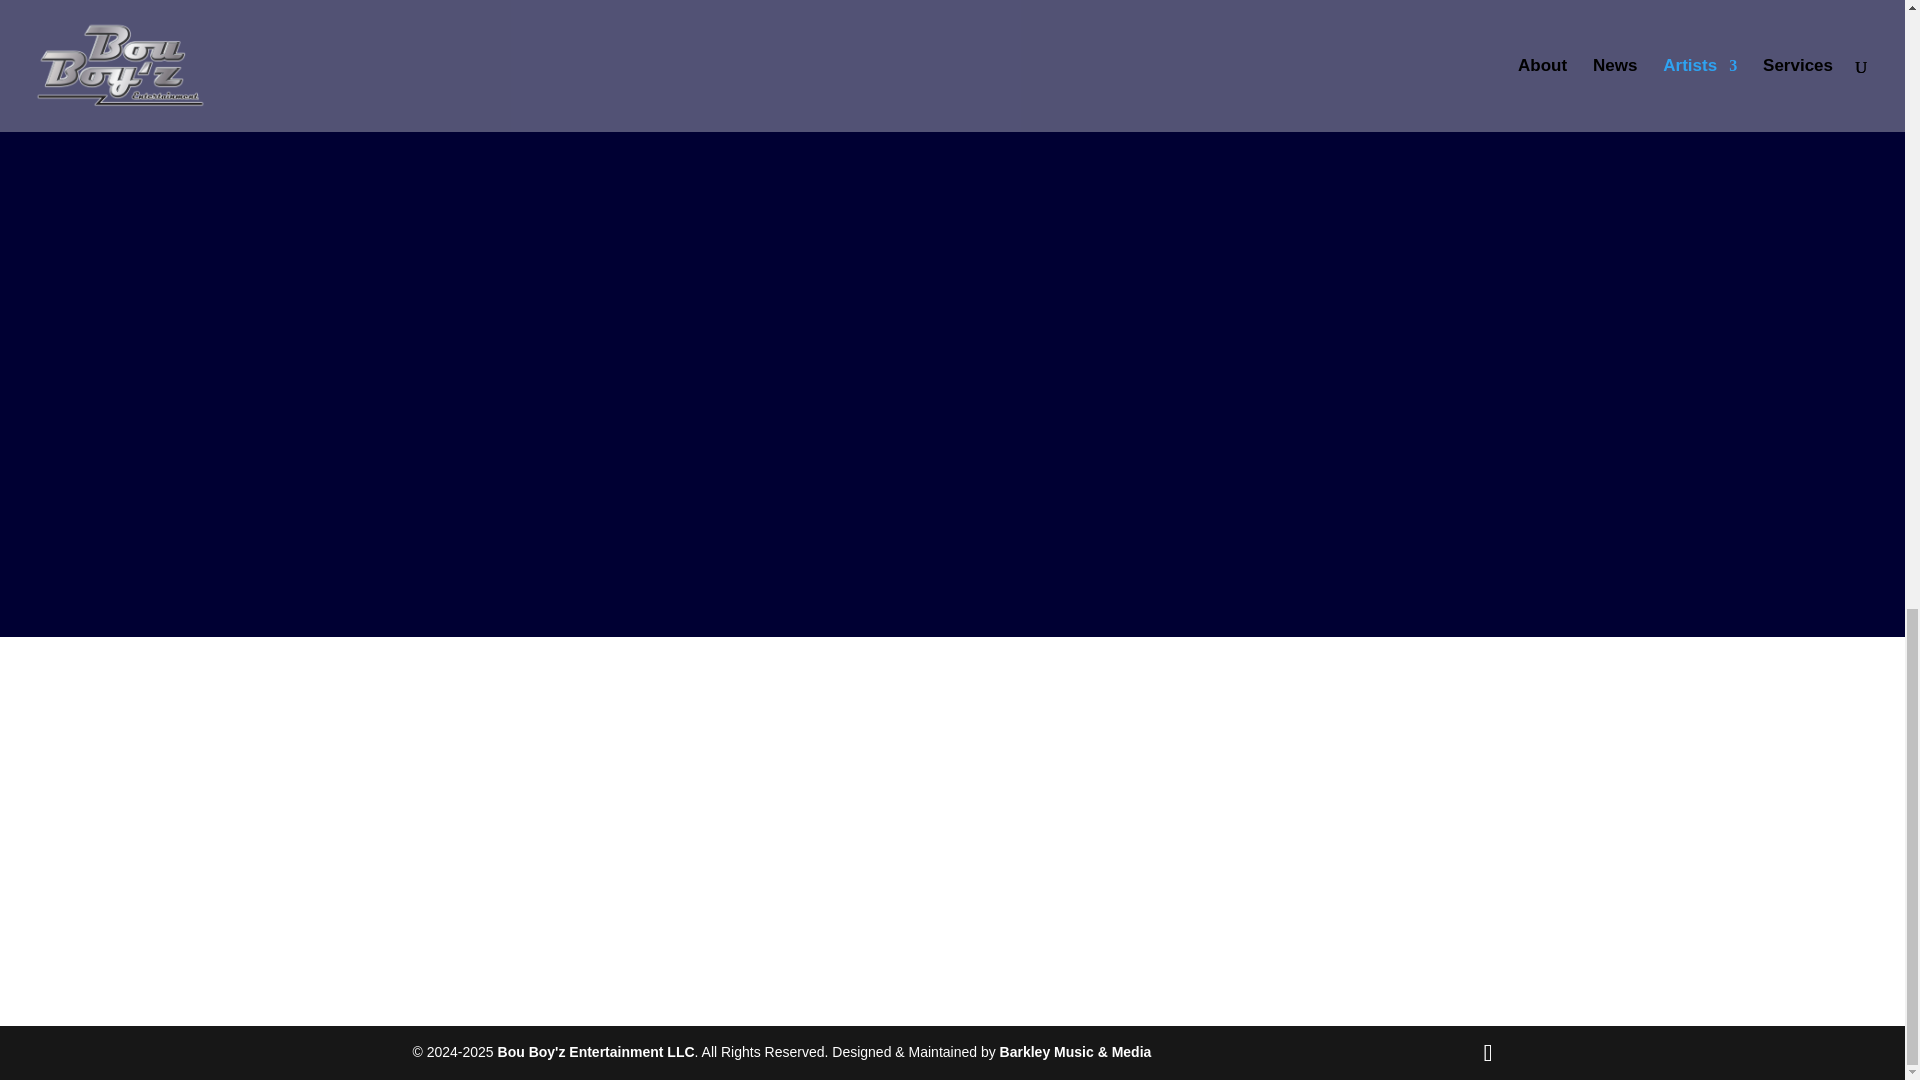 The image size is (1920, 1080). I want to click on Bou Boy'z Entertainment LLC, so click(596, 1052).